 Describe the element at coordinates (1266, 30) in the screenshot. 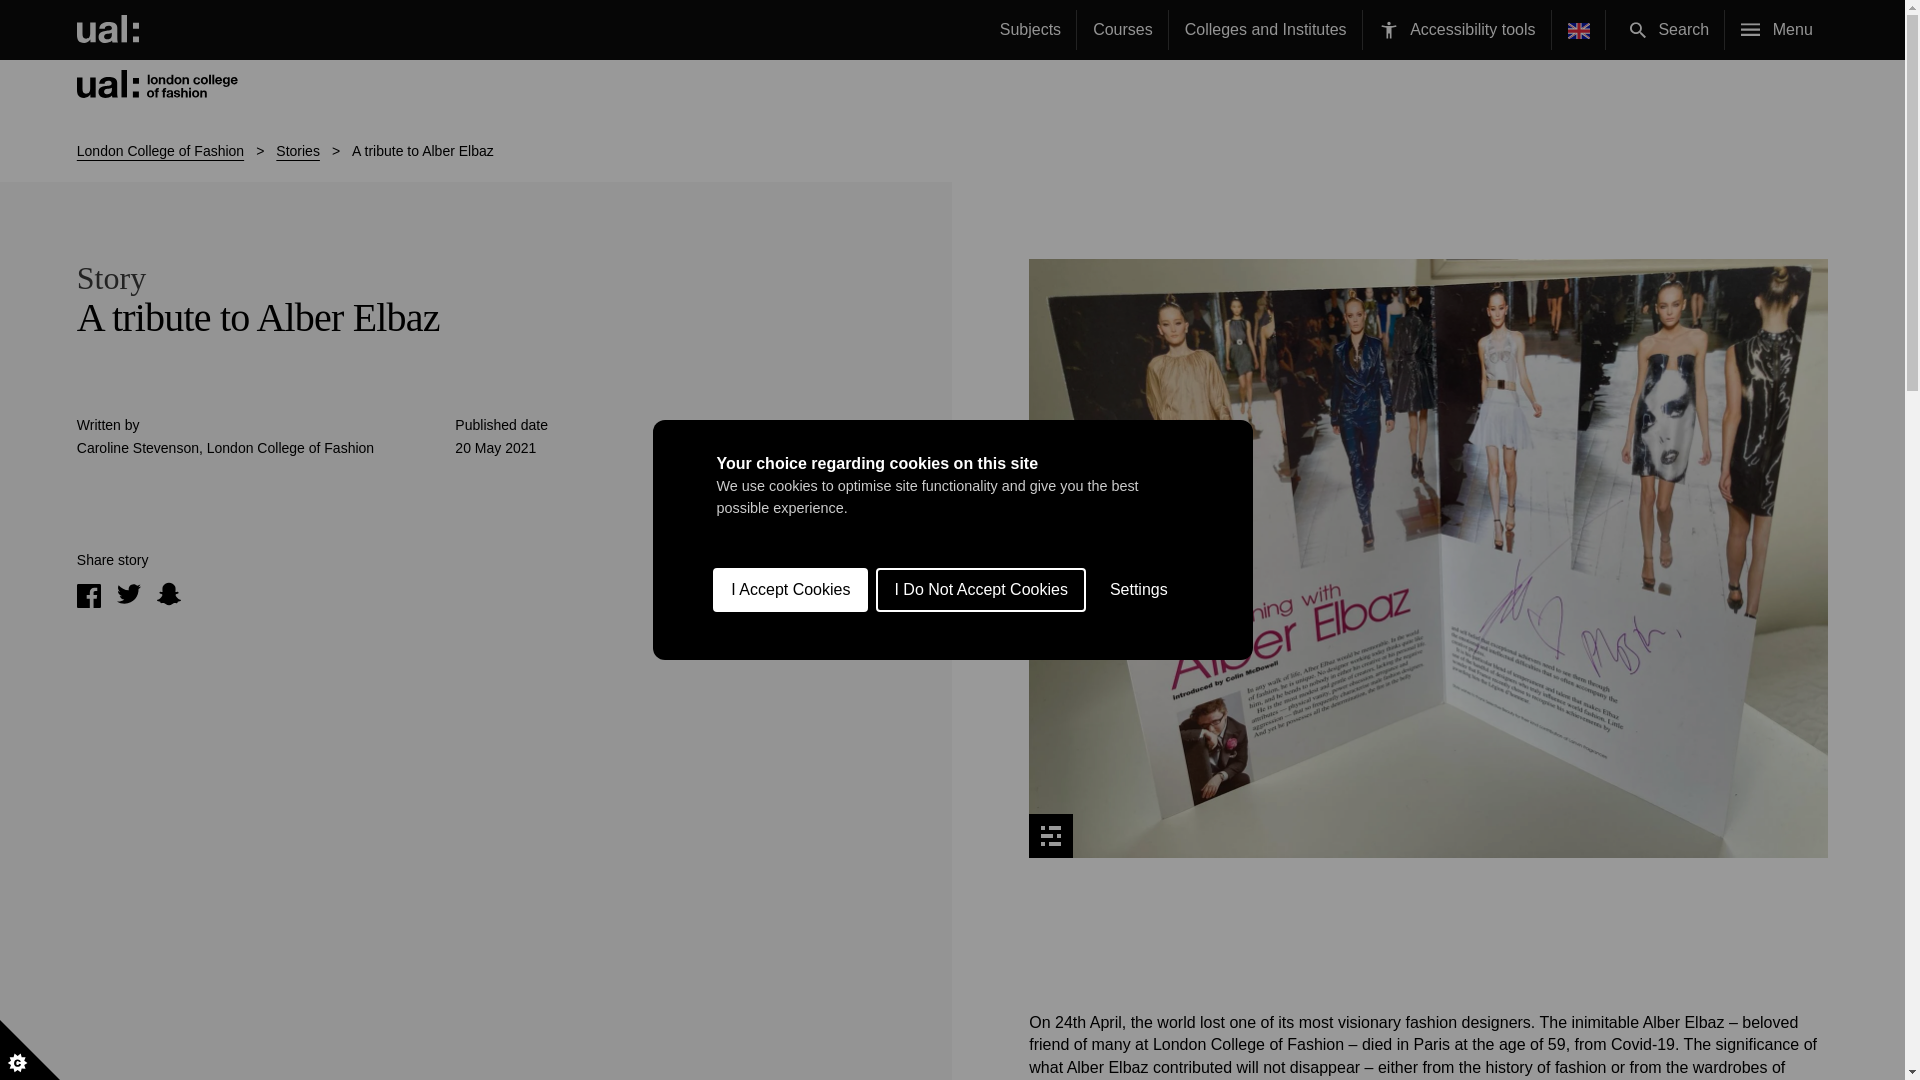

I see `Colleges and Institutes` at that location.